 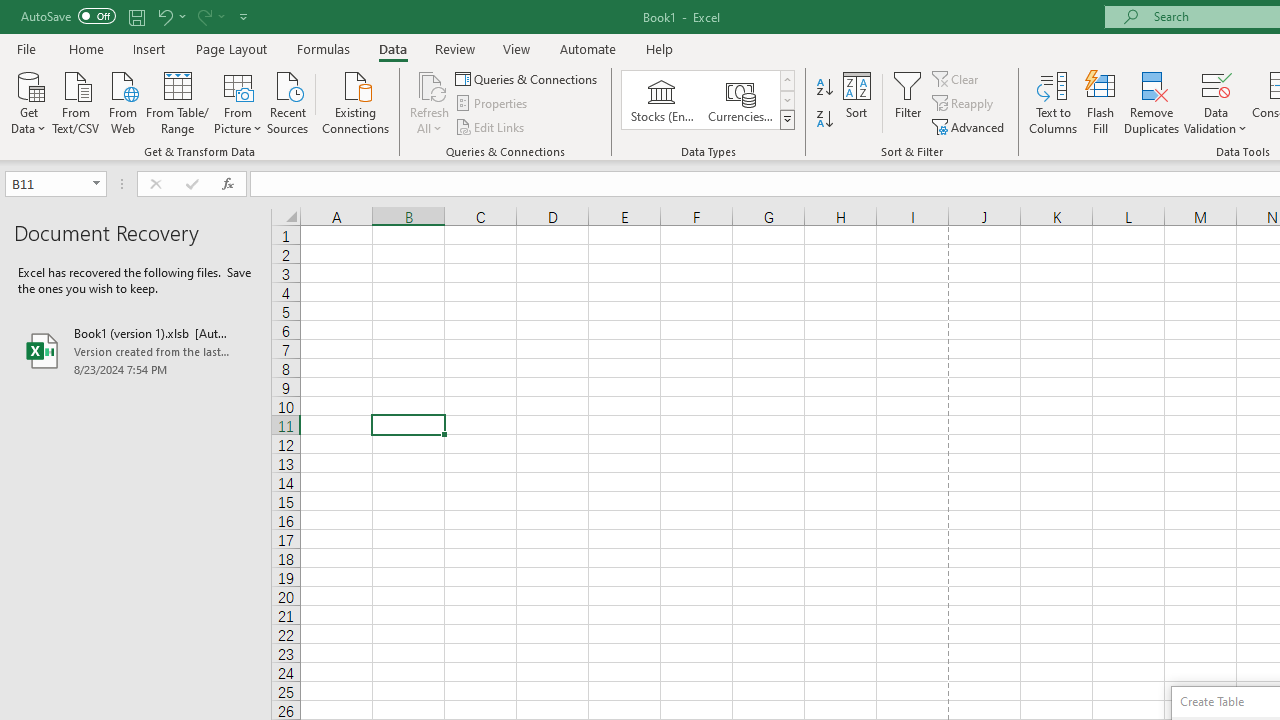 I want to click on Recent Sources, so click(x=288, y=101).